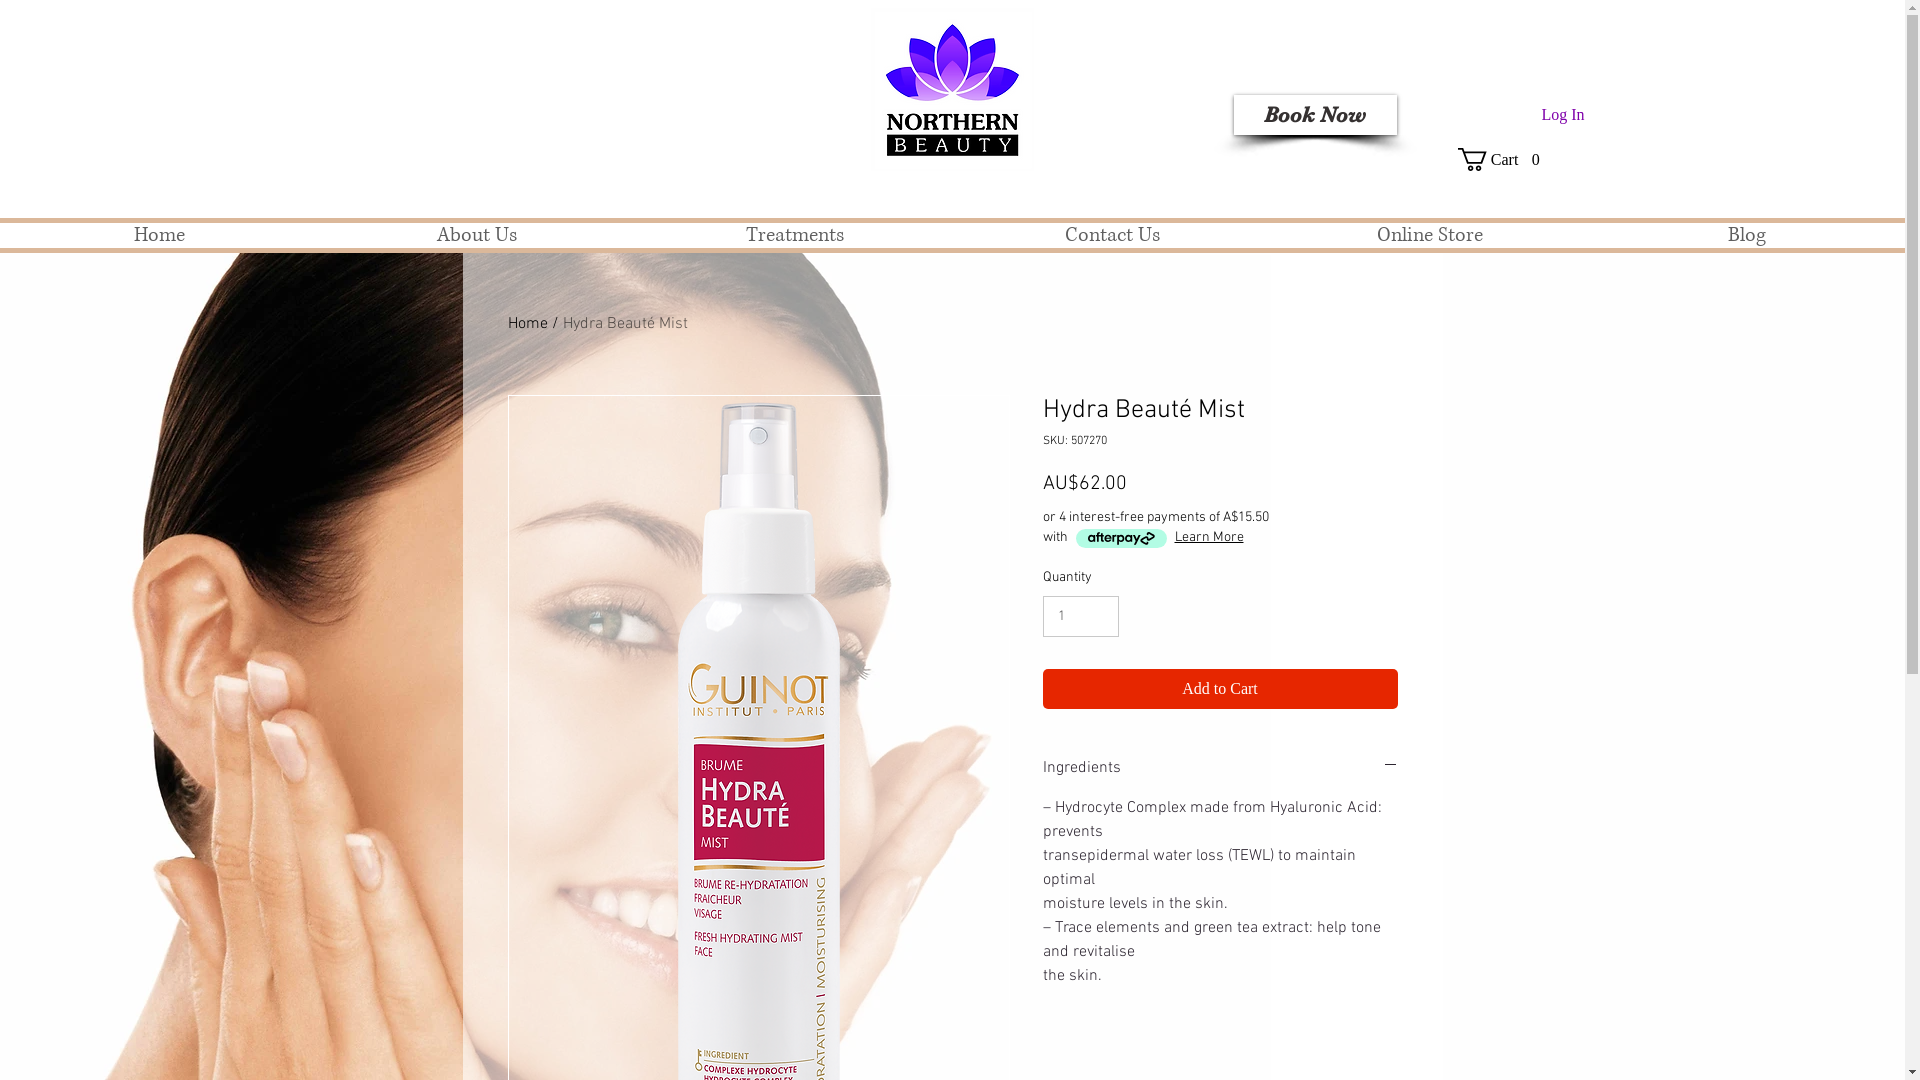  Describe the element at coordinates (528, 324) in the screenshot. I see `Home` at that location.